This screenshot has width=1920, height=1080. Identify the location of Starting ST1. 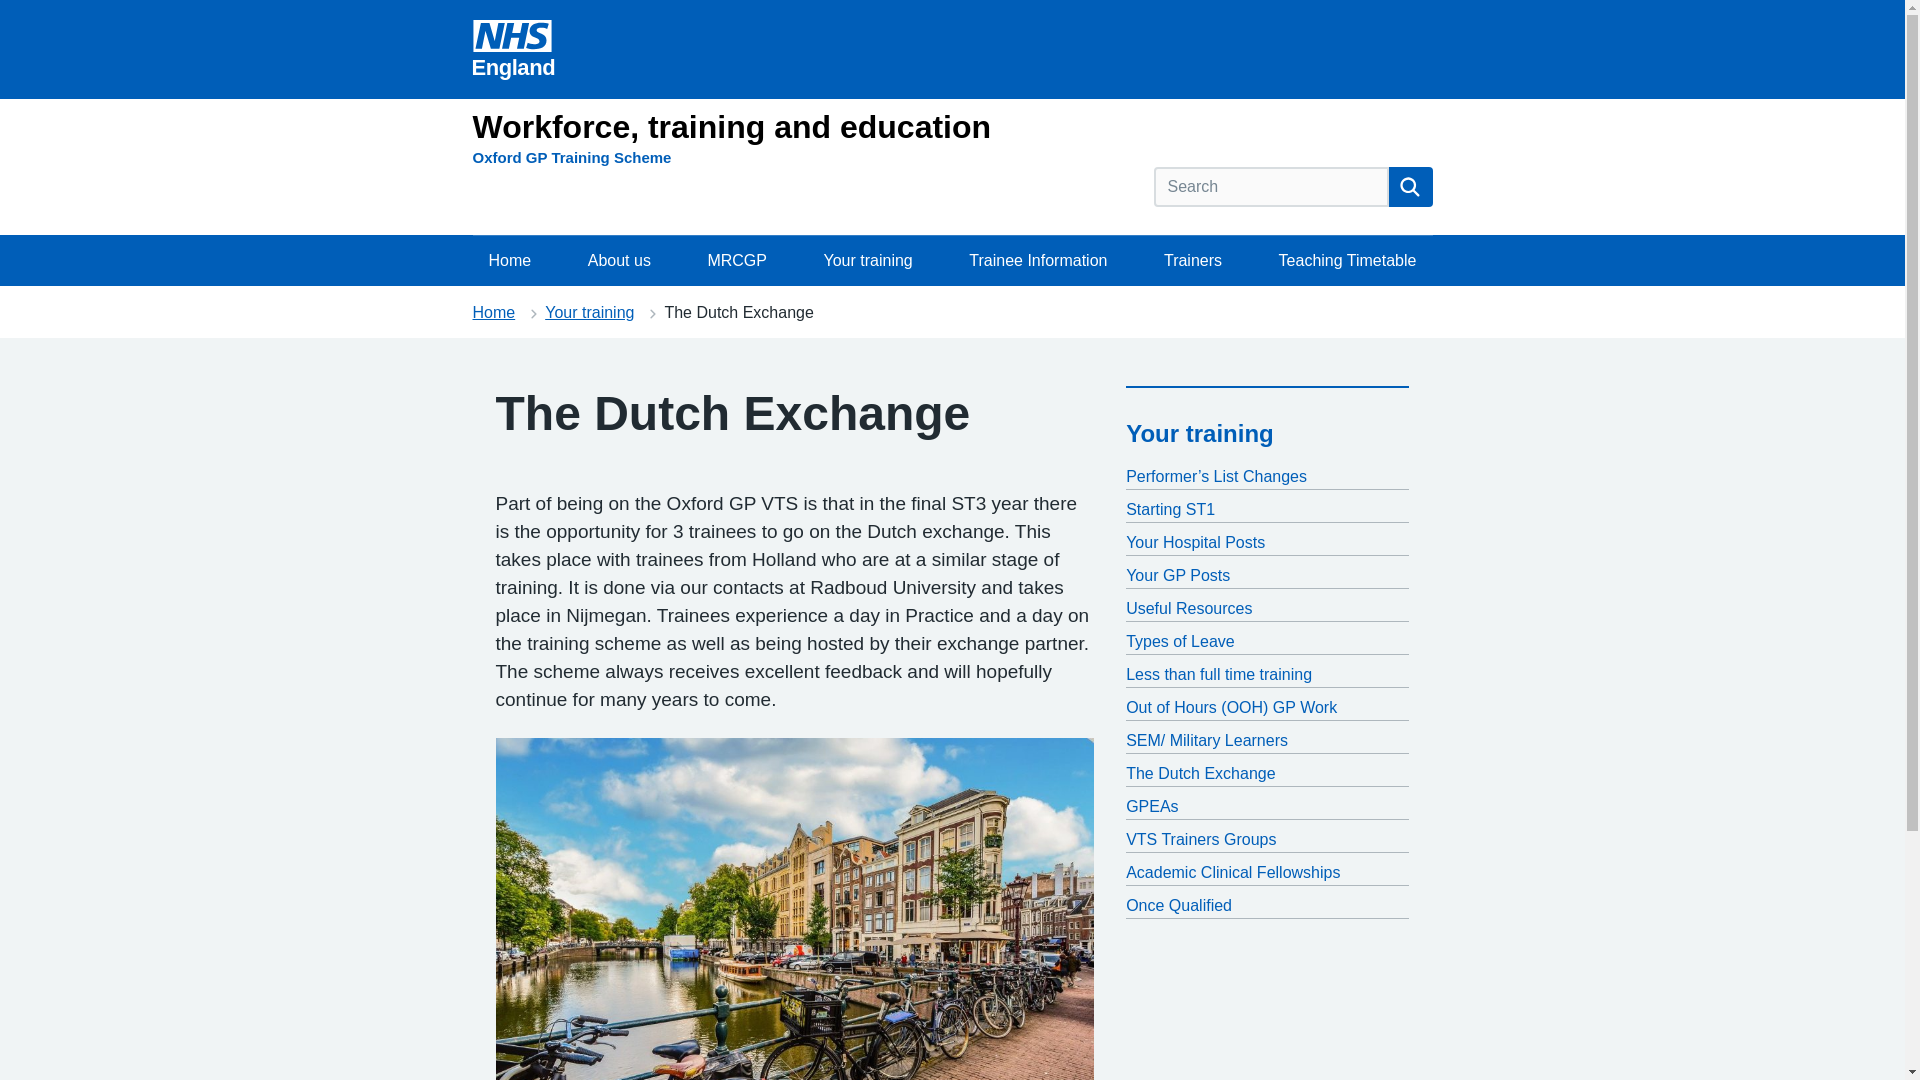
(1267, 509).